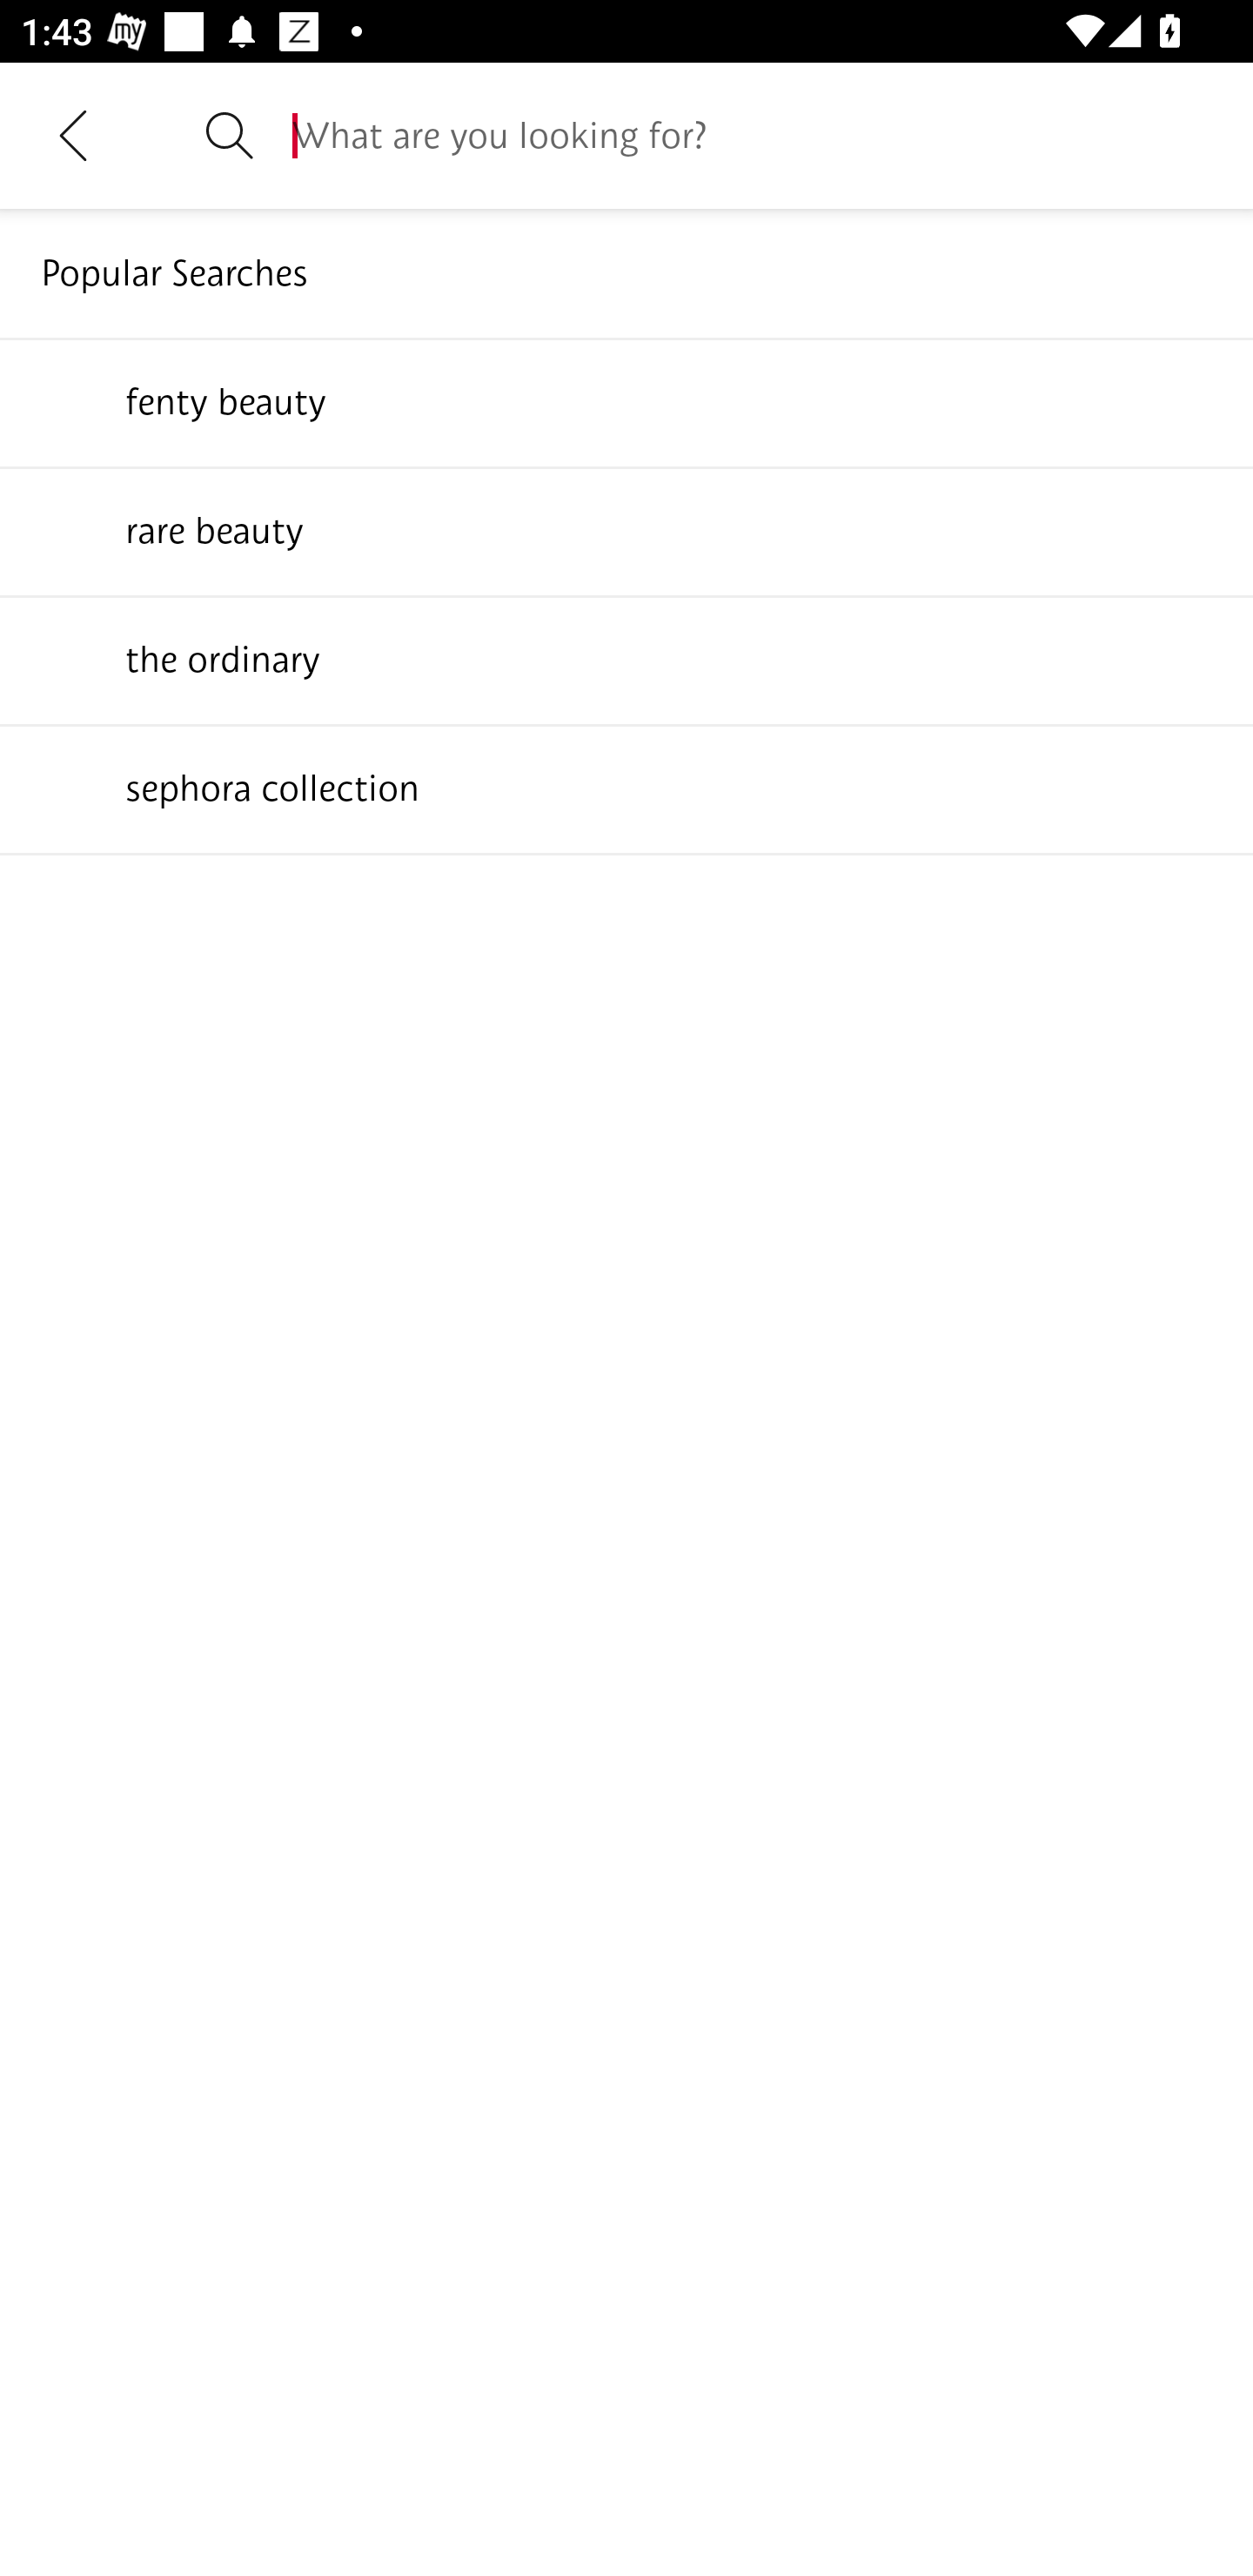 The image size is (1253, 2576). What do you see at coordinates (626, 530) in the screenshot?
I see `rare beauty` at bounding box center [626, 530].